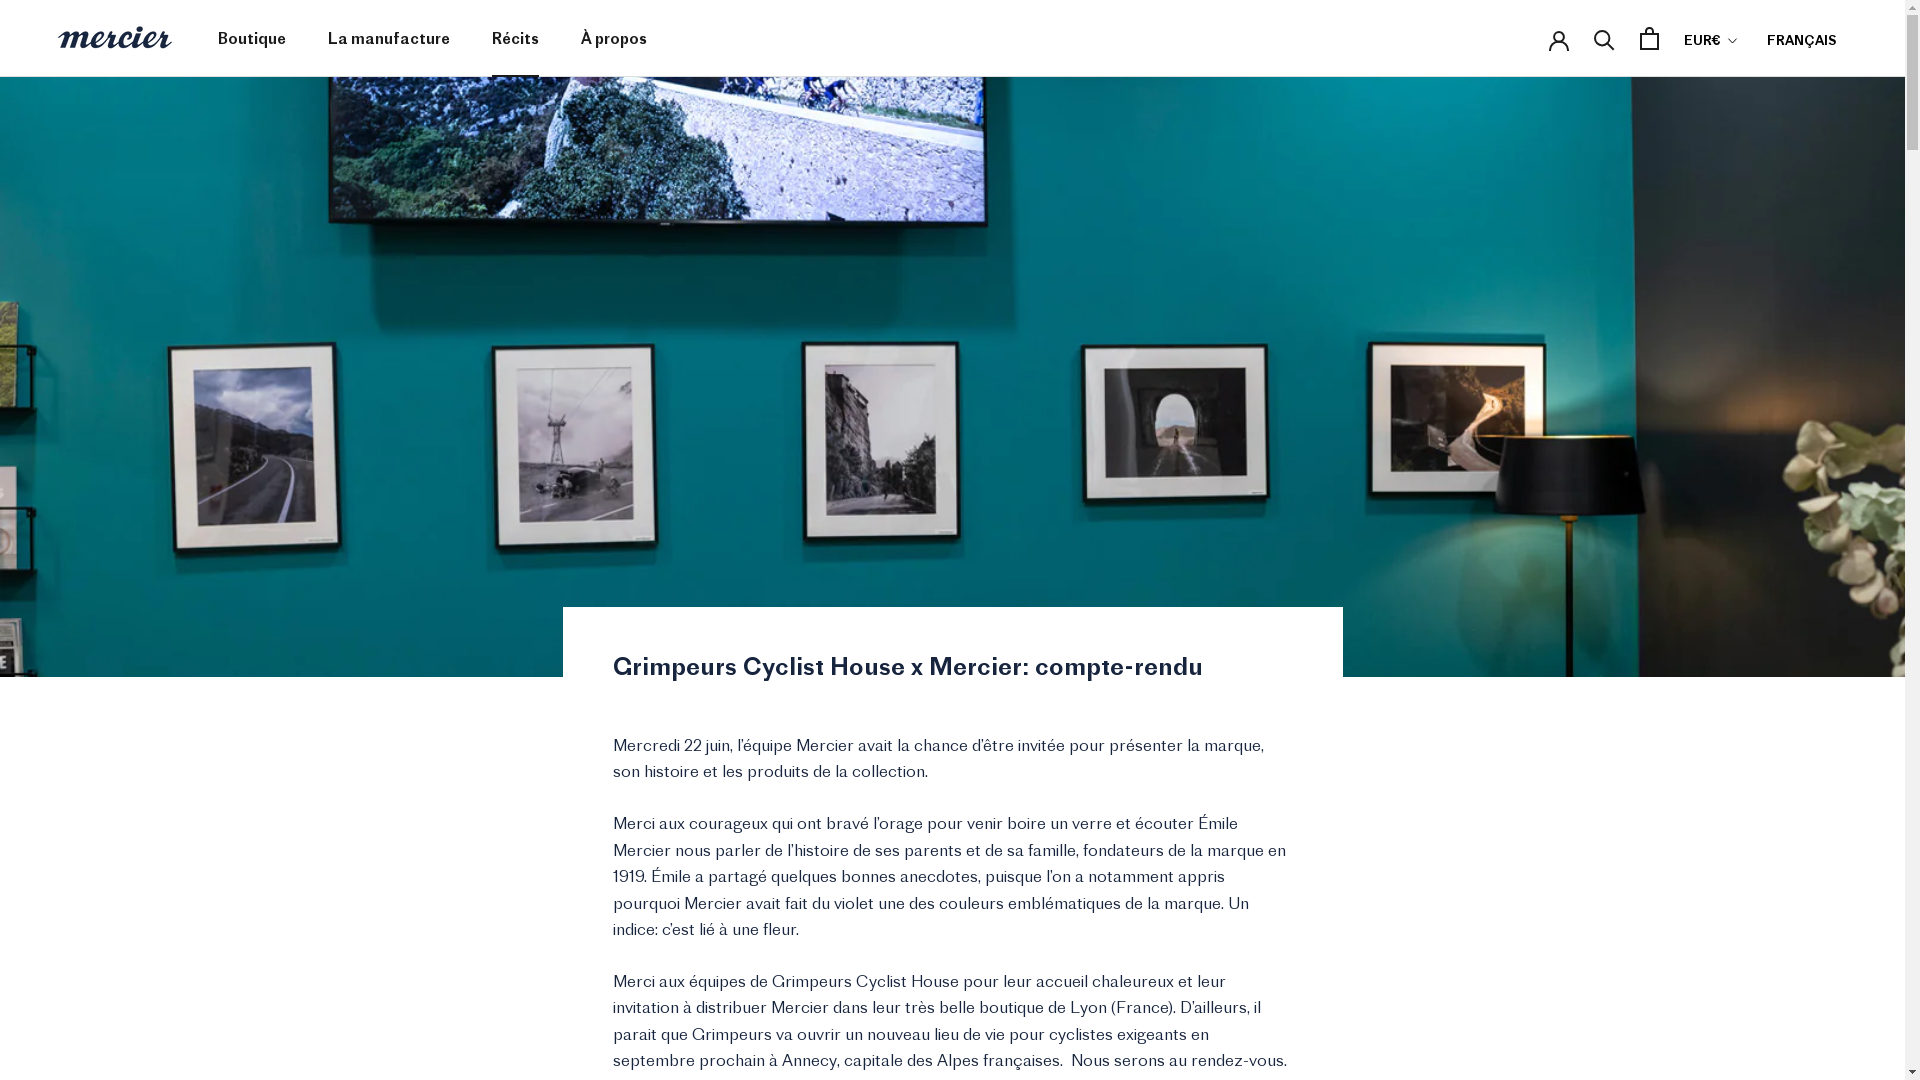  What do you see at coordinates (1746, 622) in the screenshot?
I see `CVE` at bounding box center [1746, 622].